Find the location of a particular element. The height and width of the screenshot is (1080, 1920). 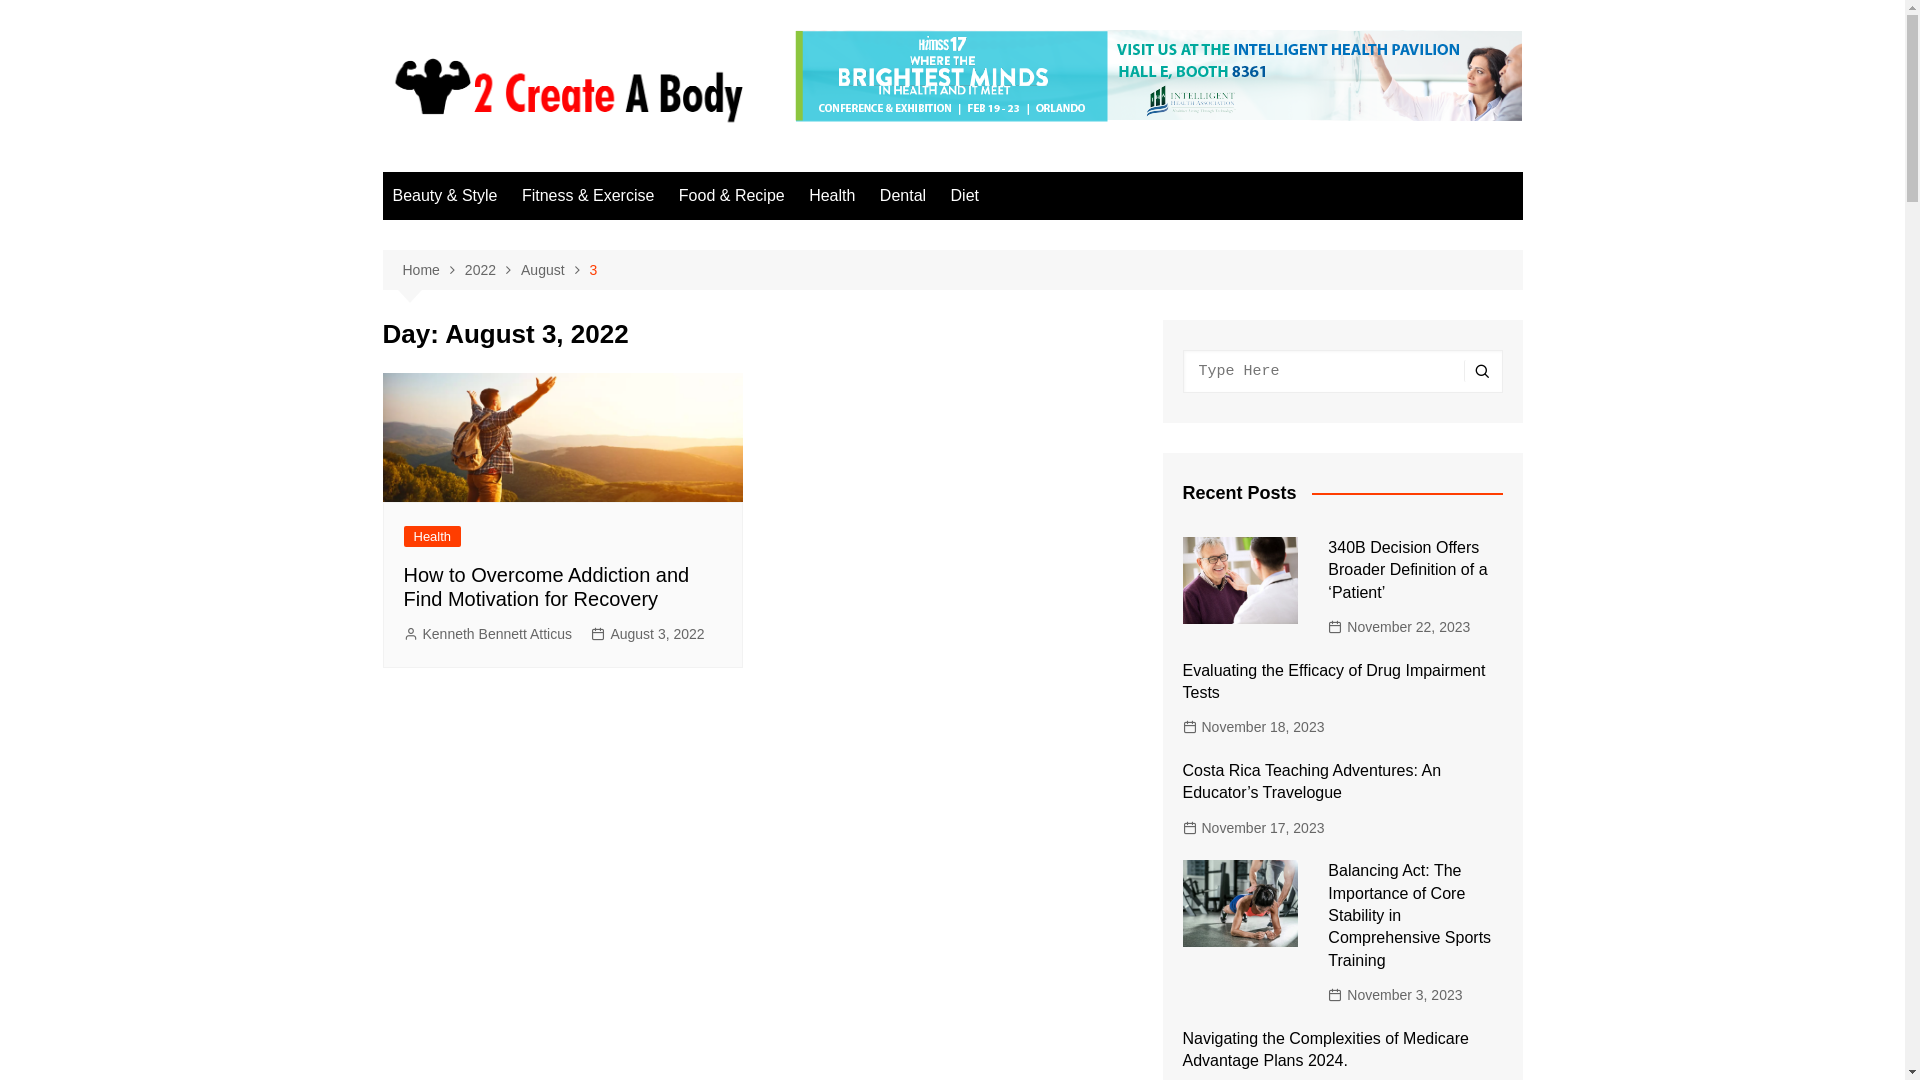

Health is located at coordinates (832, 196).